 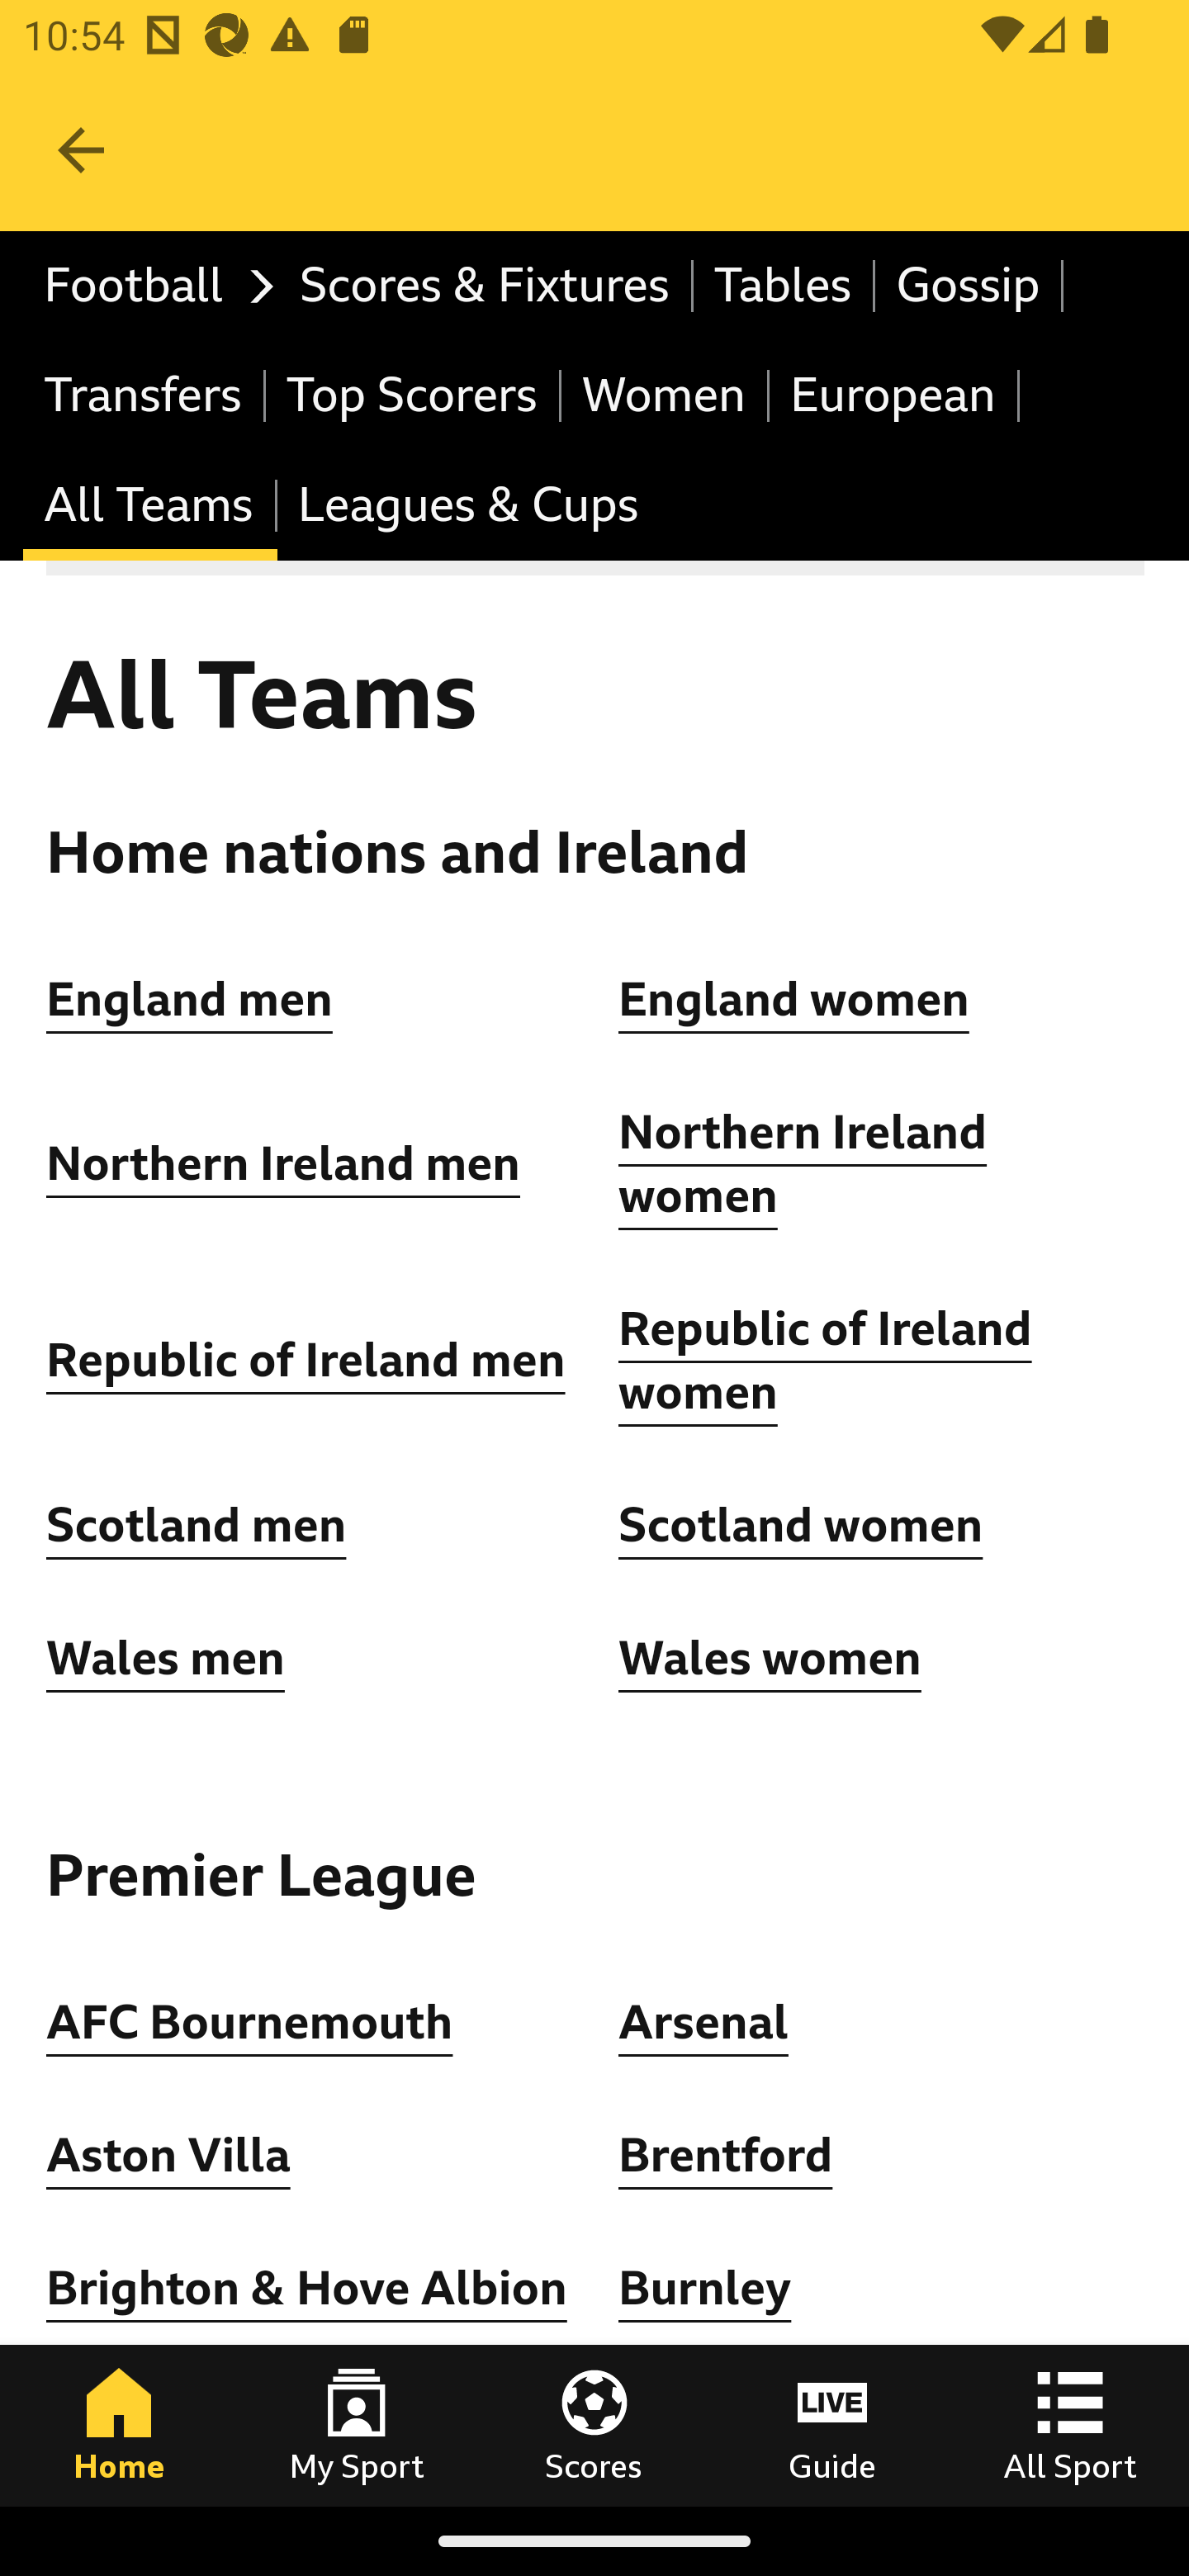 What do you see at coordinates (826, 1361) in the screenshot?
I see `Republic of Ireland women` at bounding box center [826, 1361].